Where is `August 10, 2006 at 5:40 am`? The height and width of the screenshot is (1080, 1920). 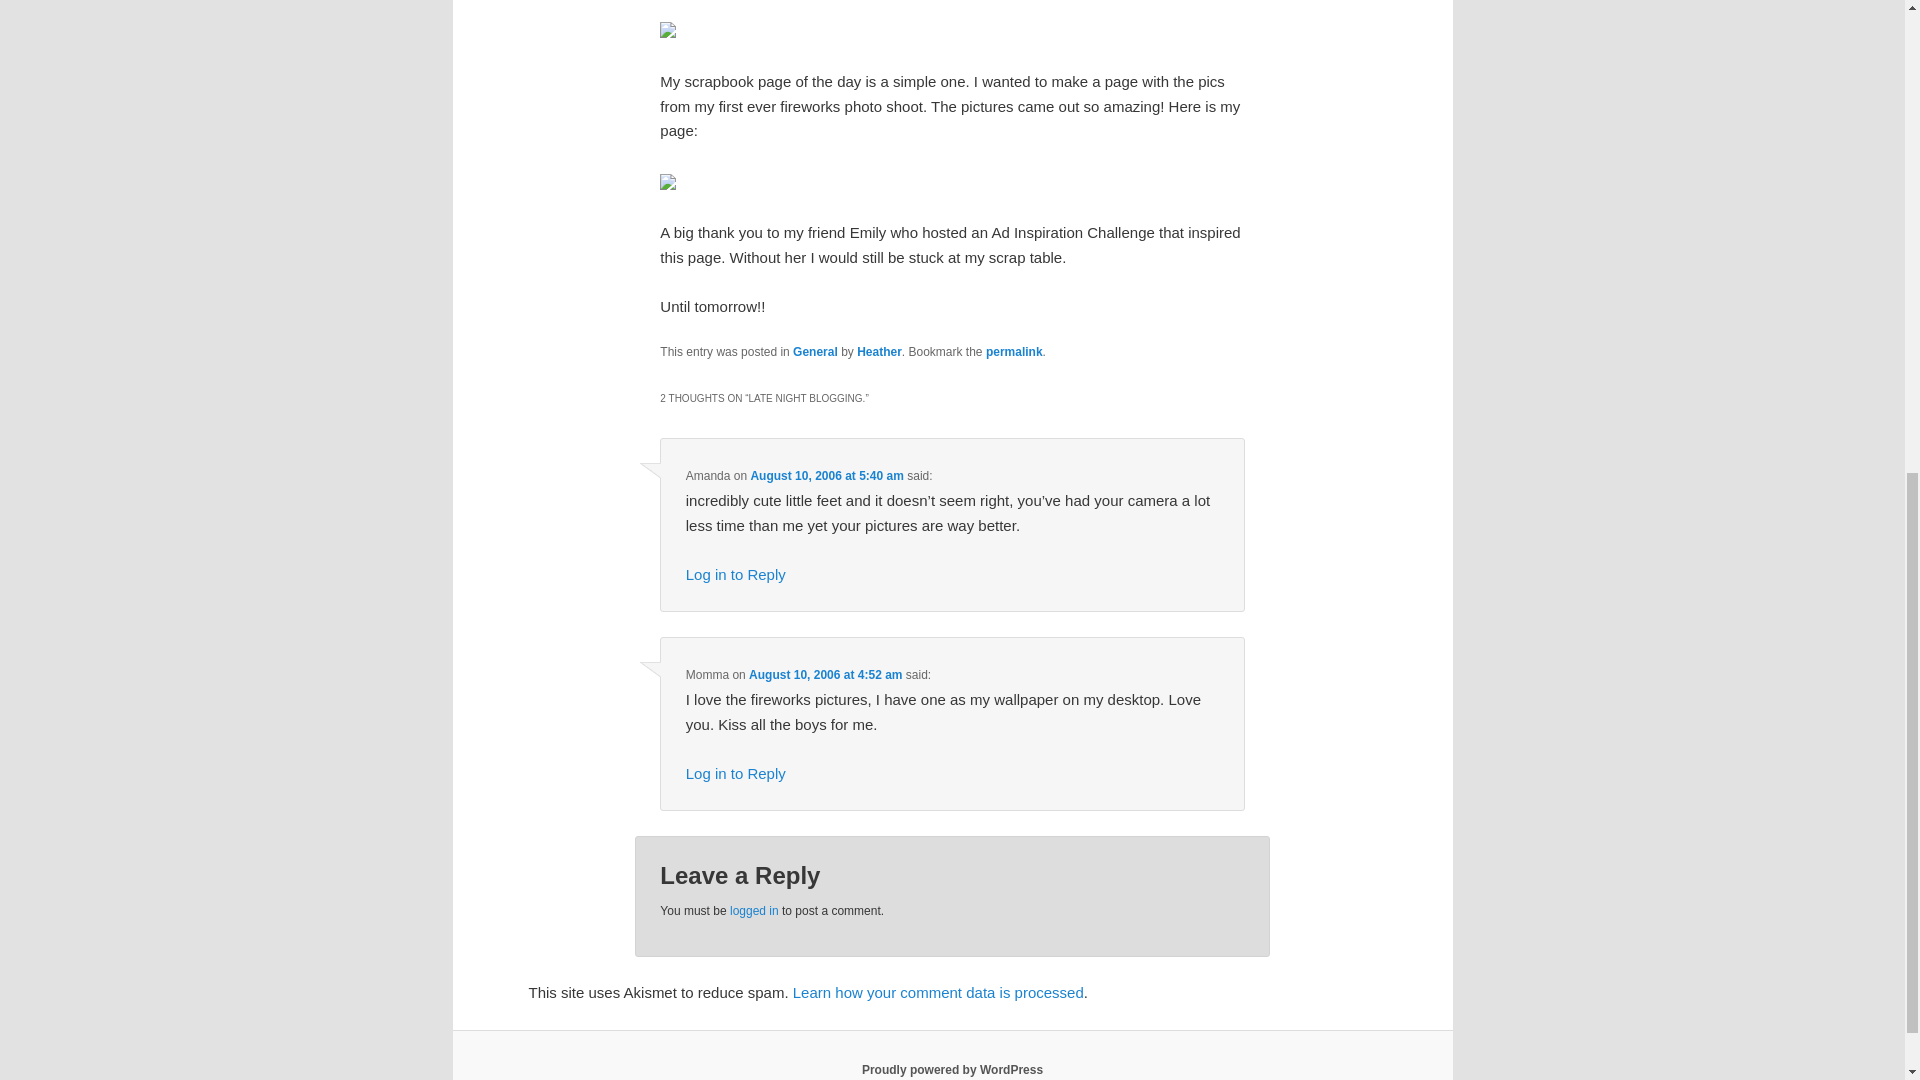
August 10, 2006 at 5:40 am is located at coordinates (826, 475).